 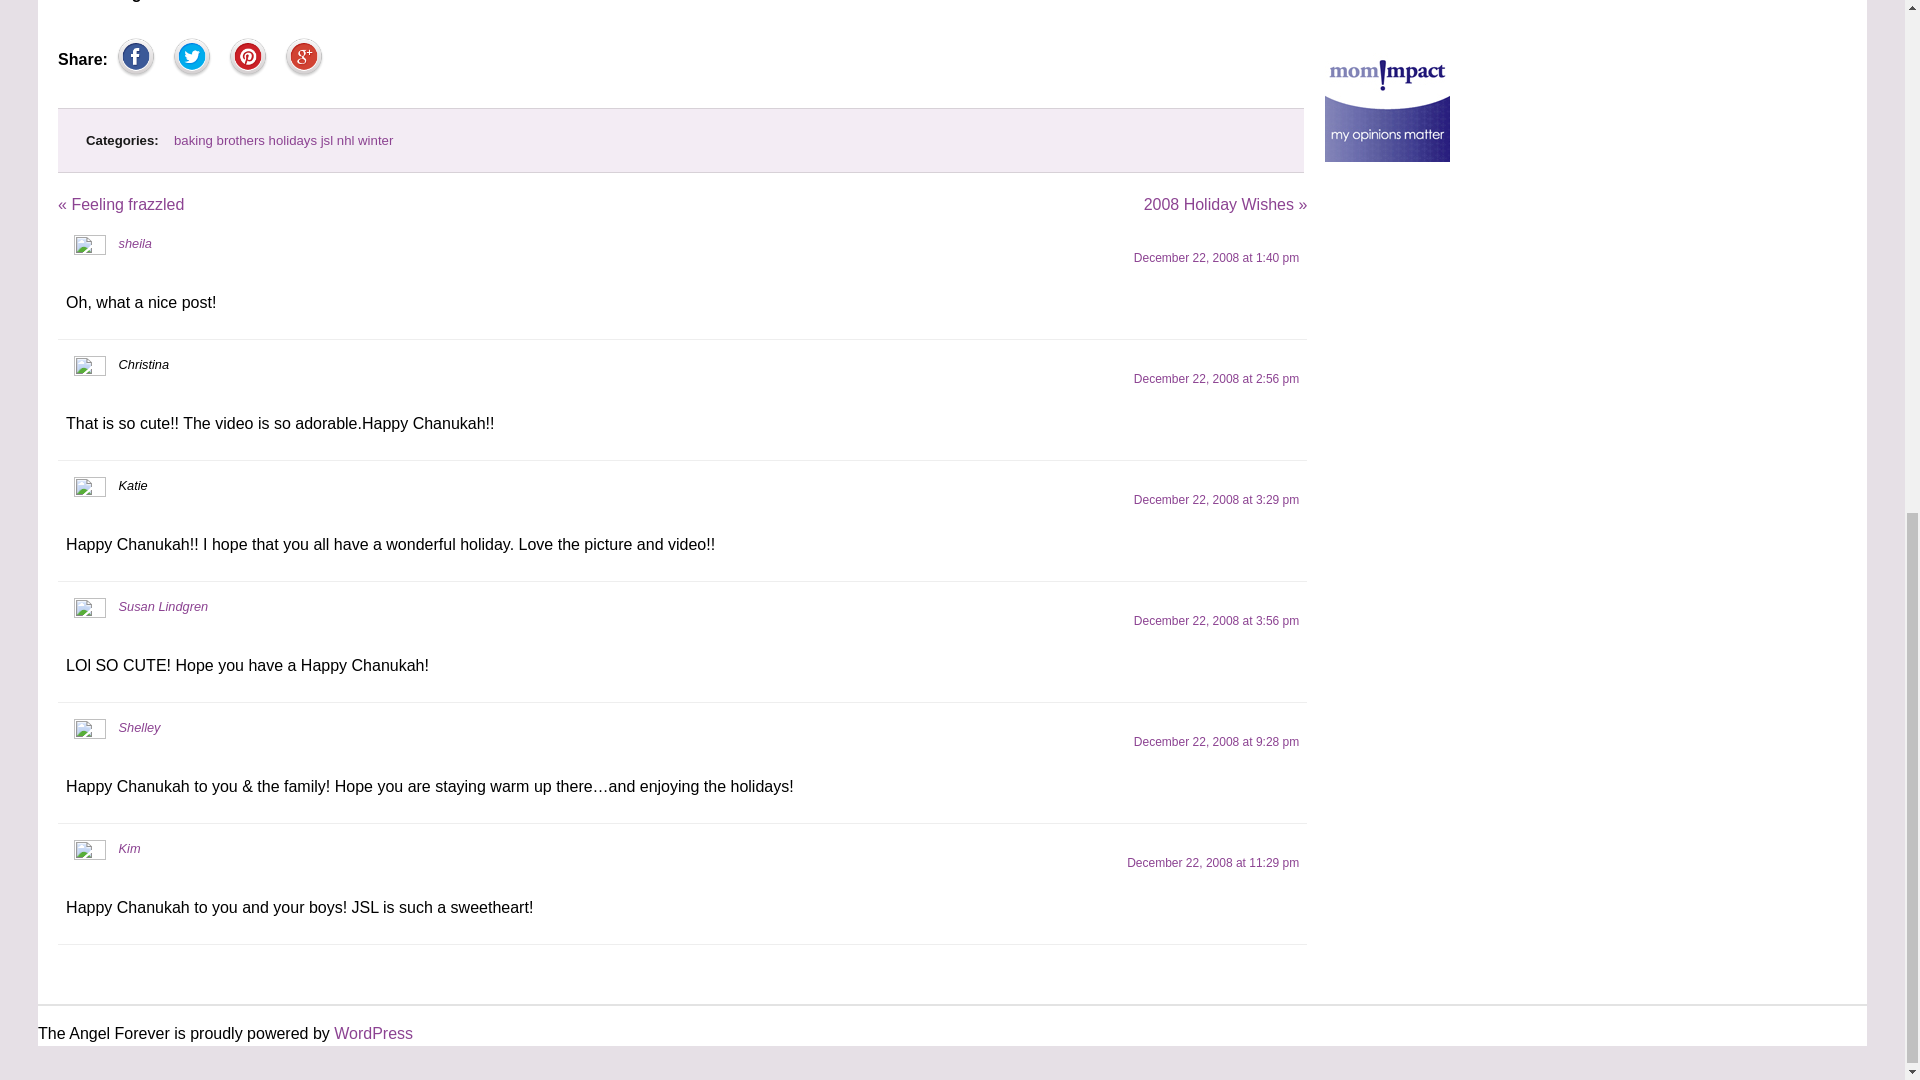 I want to click on December 22, 2008 at 1:40 pm, so click(x=1216, y=257).